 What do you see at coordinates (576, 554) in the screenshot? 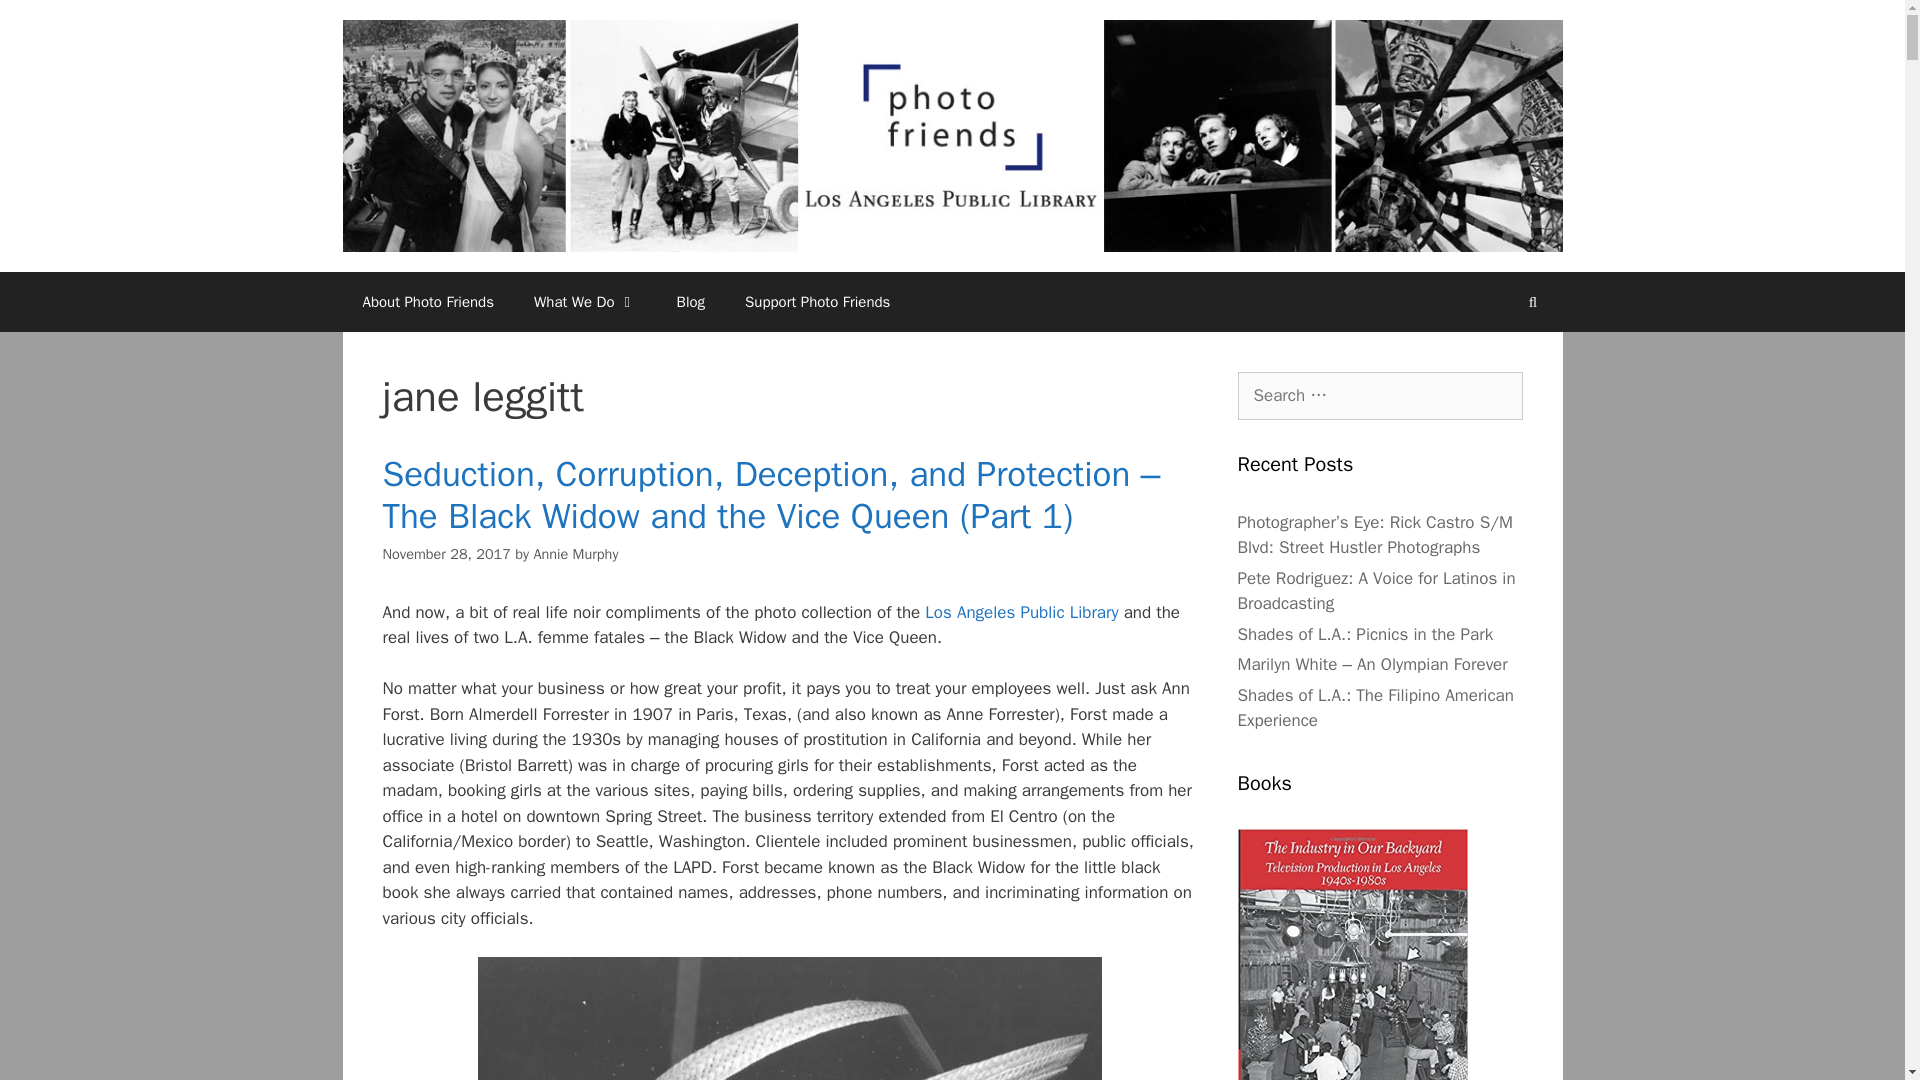
I see `Annie Murphy` at bounding box center [576, 554].